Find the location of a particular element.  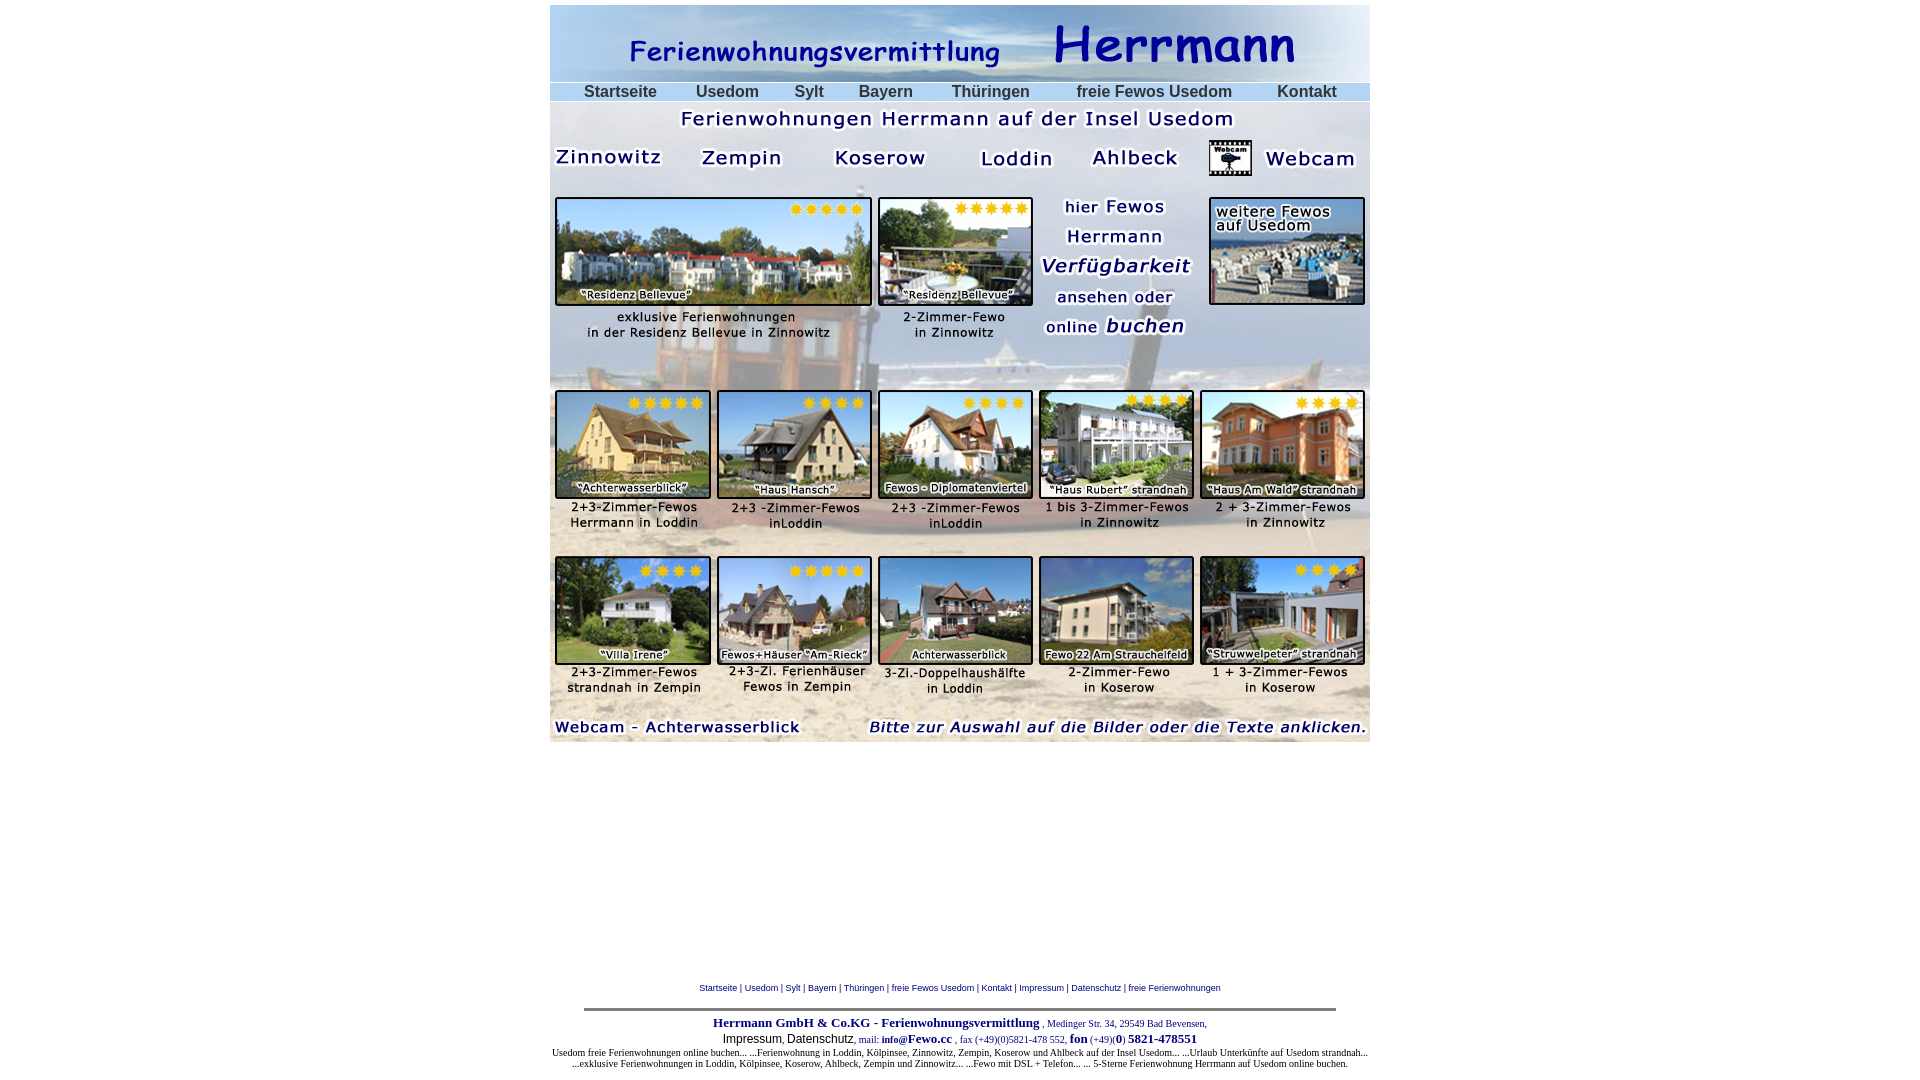

Bayern is located at coordinates (886, 92).